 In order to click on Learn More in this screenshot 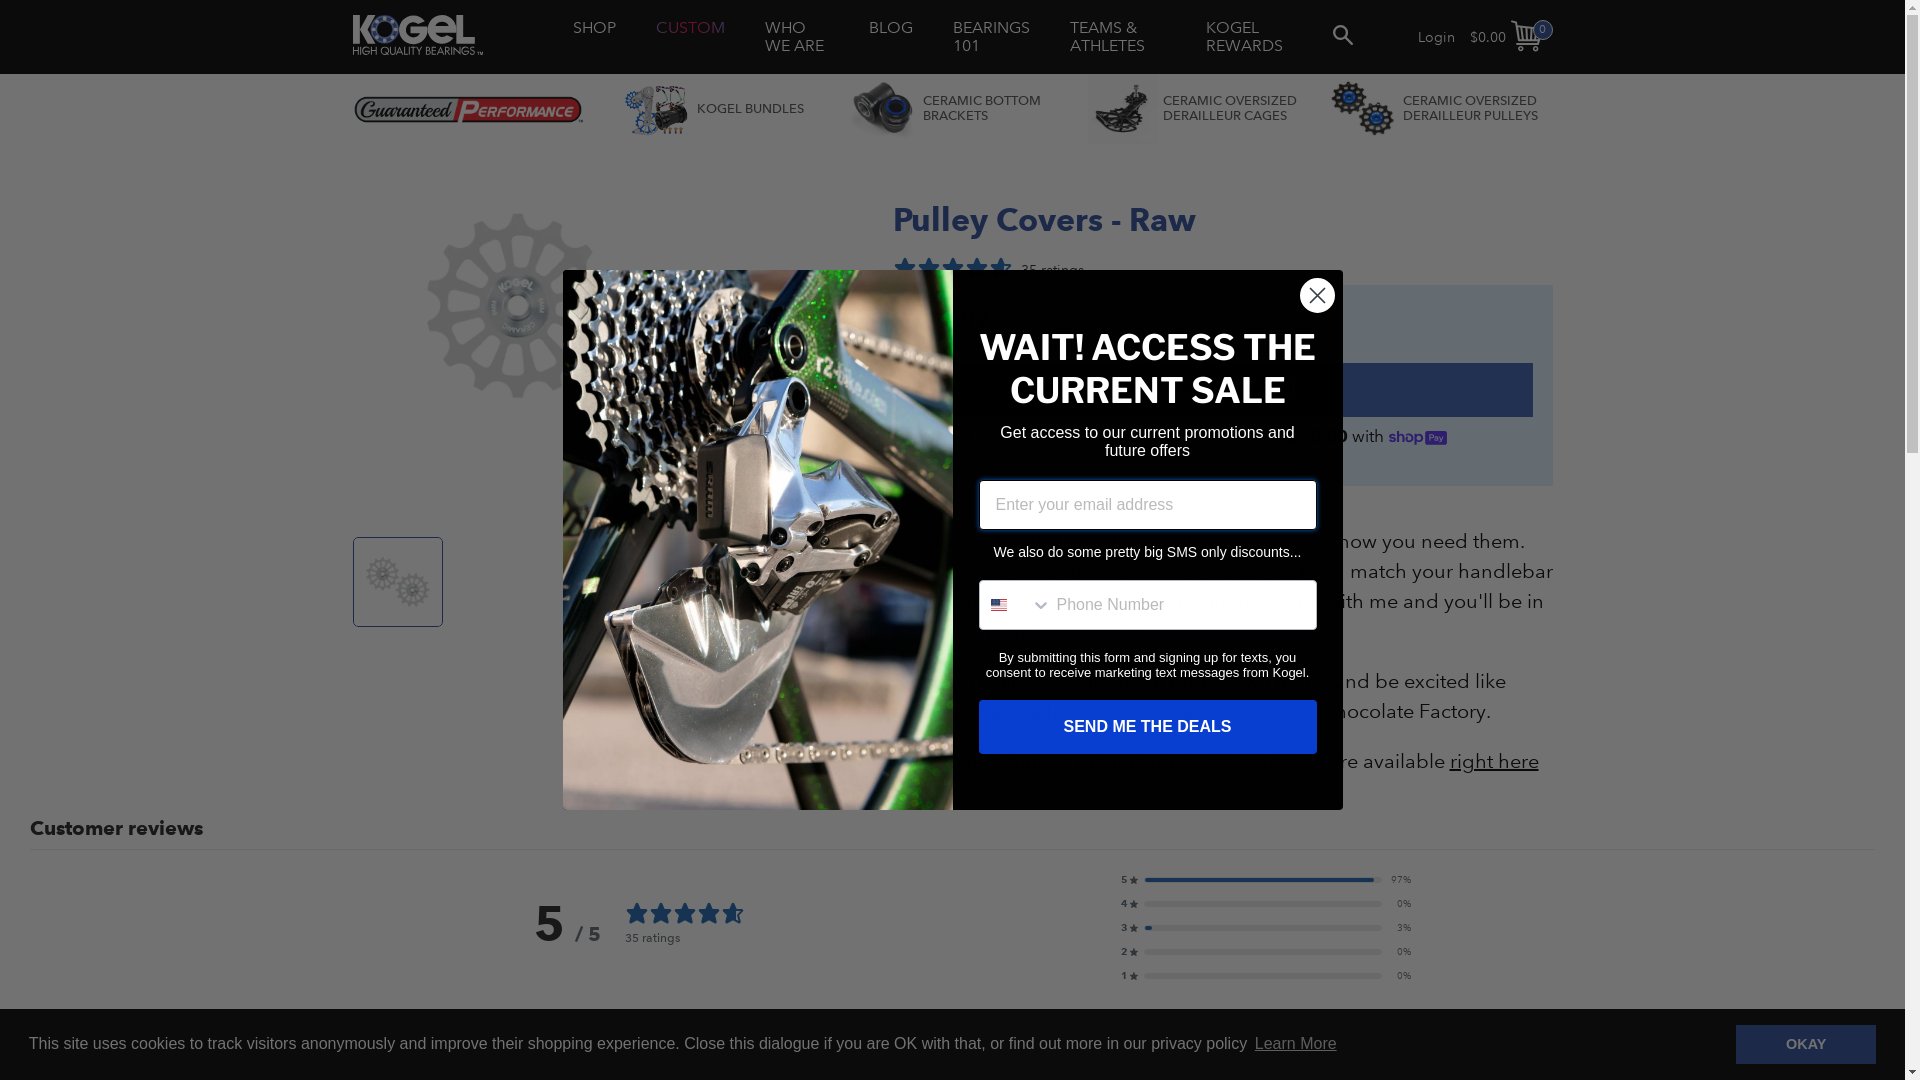, I will do `click(1296, 1044)`.